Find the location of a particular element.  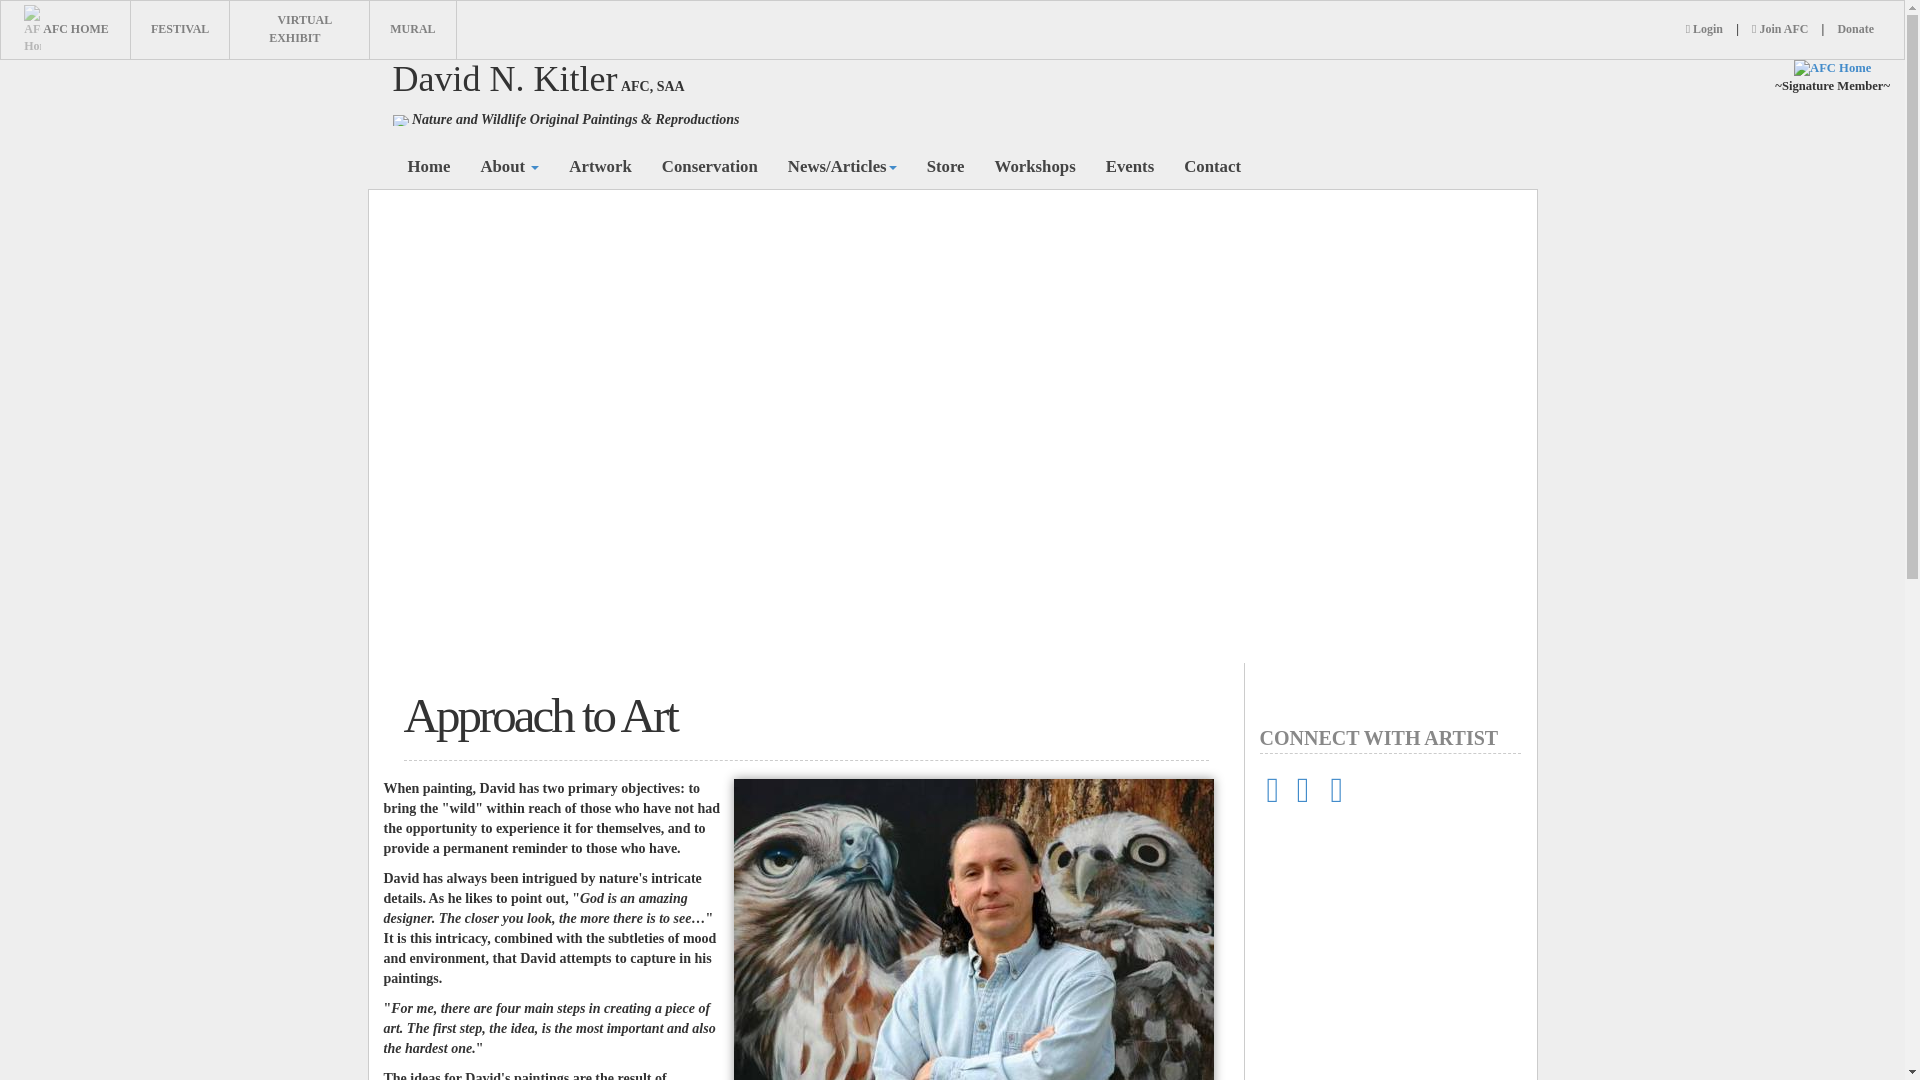

FESTIVAL is located at coordinates (180, 28).